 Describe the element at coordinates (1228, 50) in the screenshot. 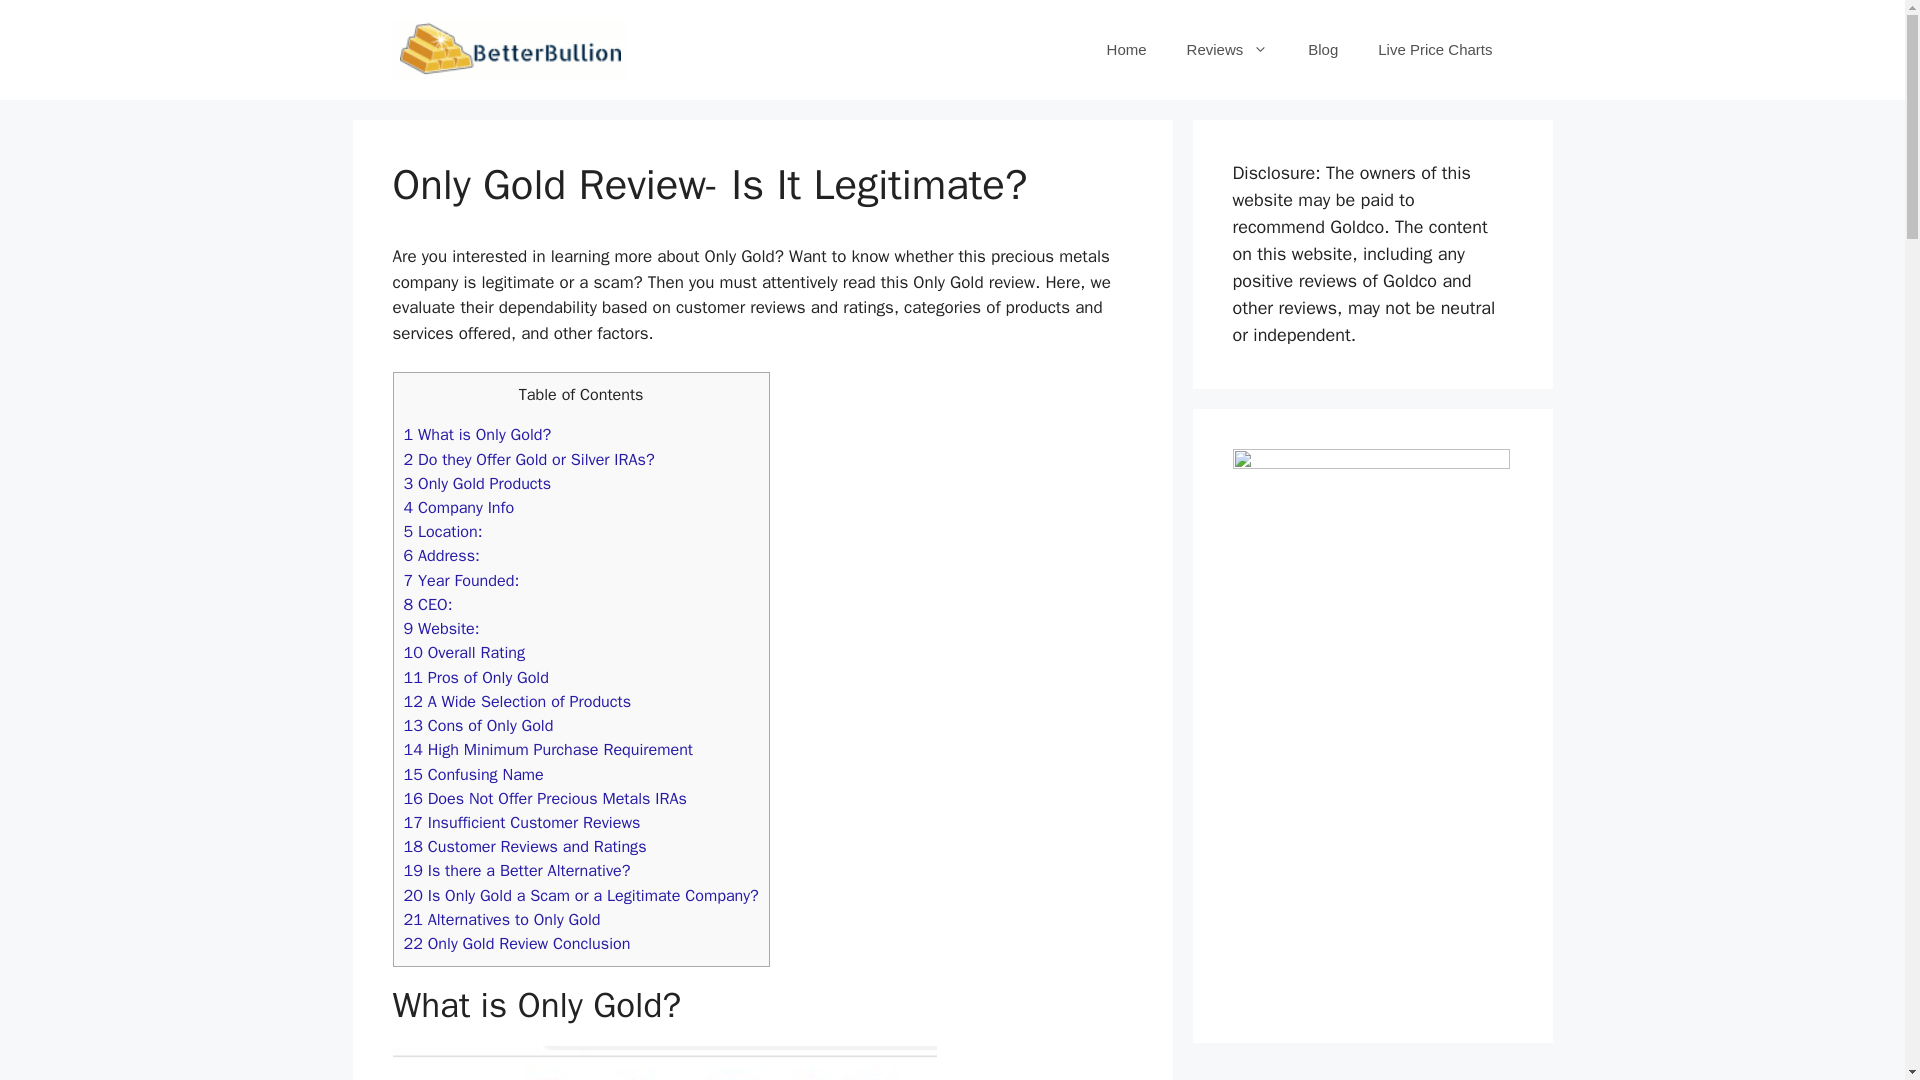

I see `Reviews` at that location.